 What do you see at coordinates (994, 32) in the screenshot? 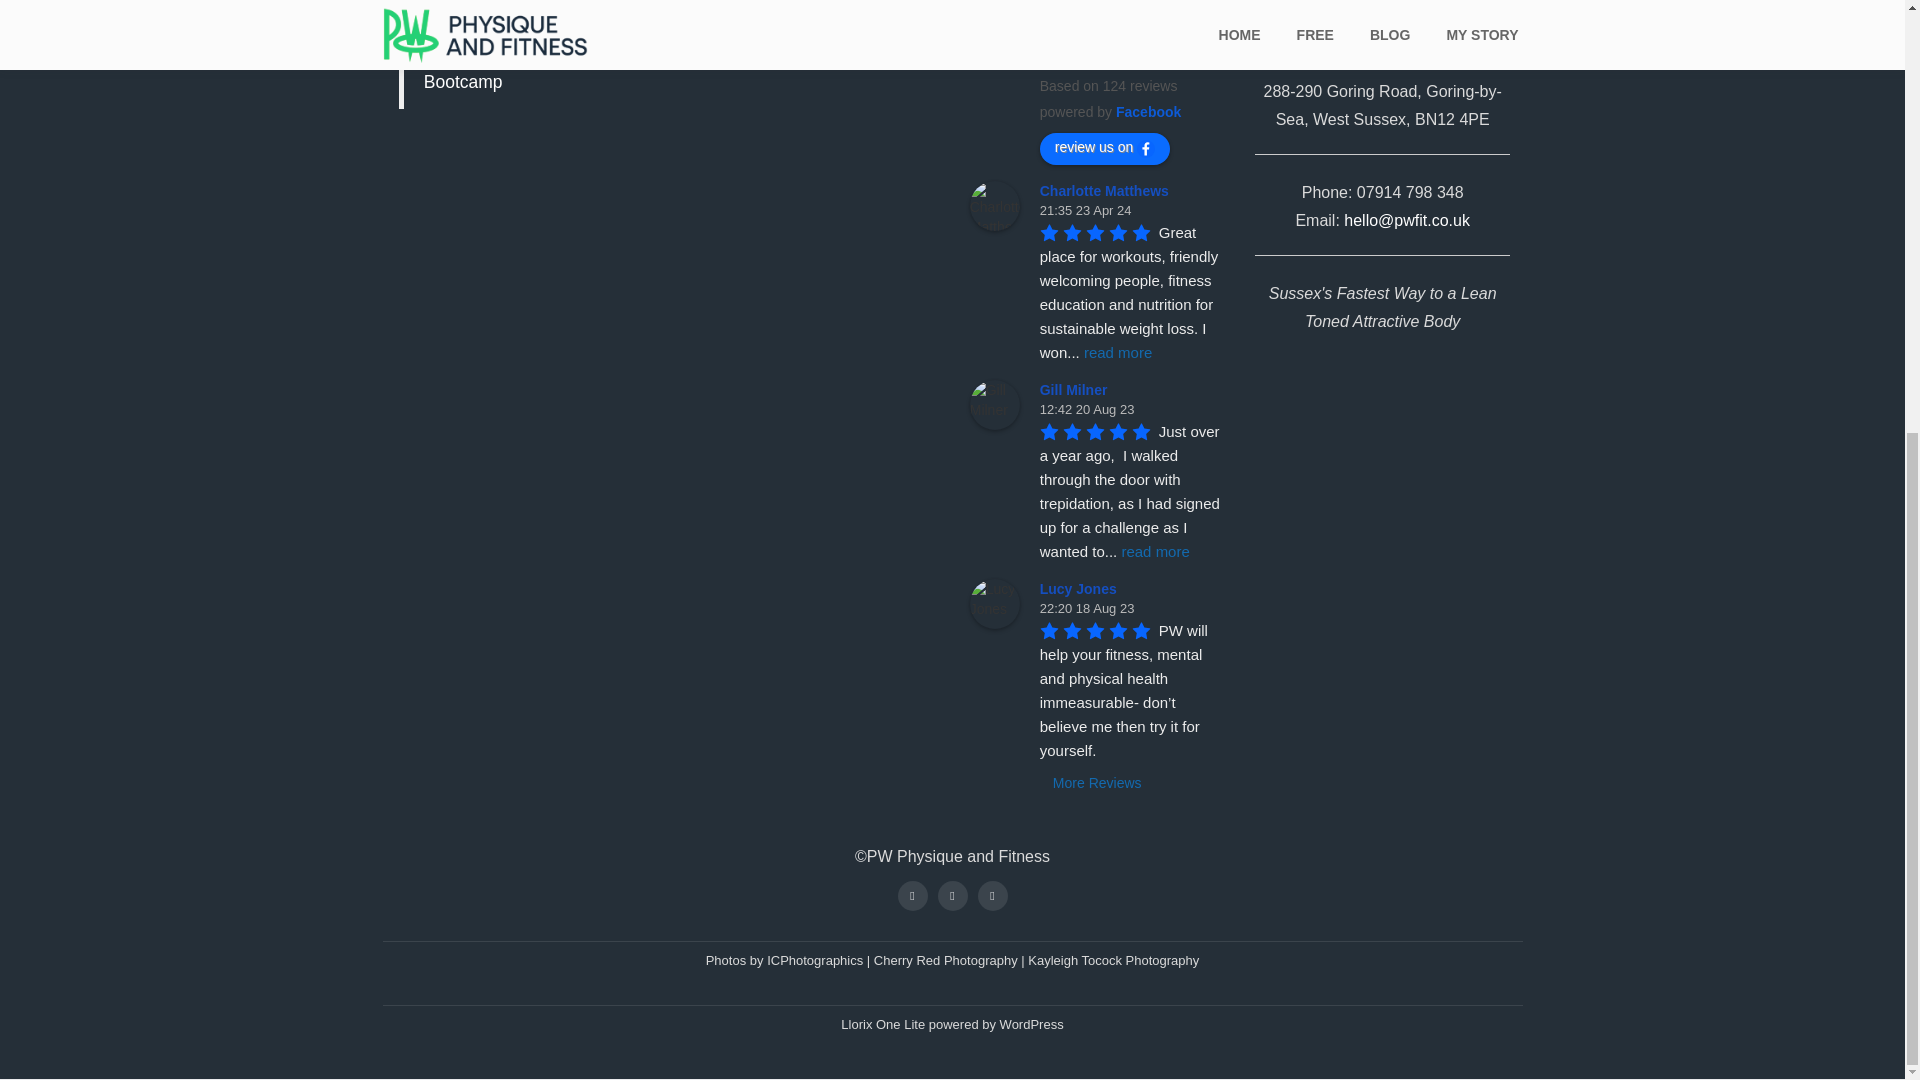
I see `PW Physique and Fitness - Transformation Studio` at bounding box center [994, 32].